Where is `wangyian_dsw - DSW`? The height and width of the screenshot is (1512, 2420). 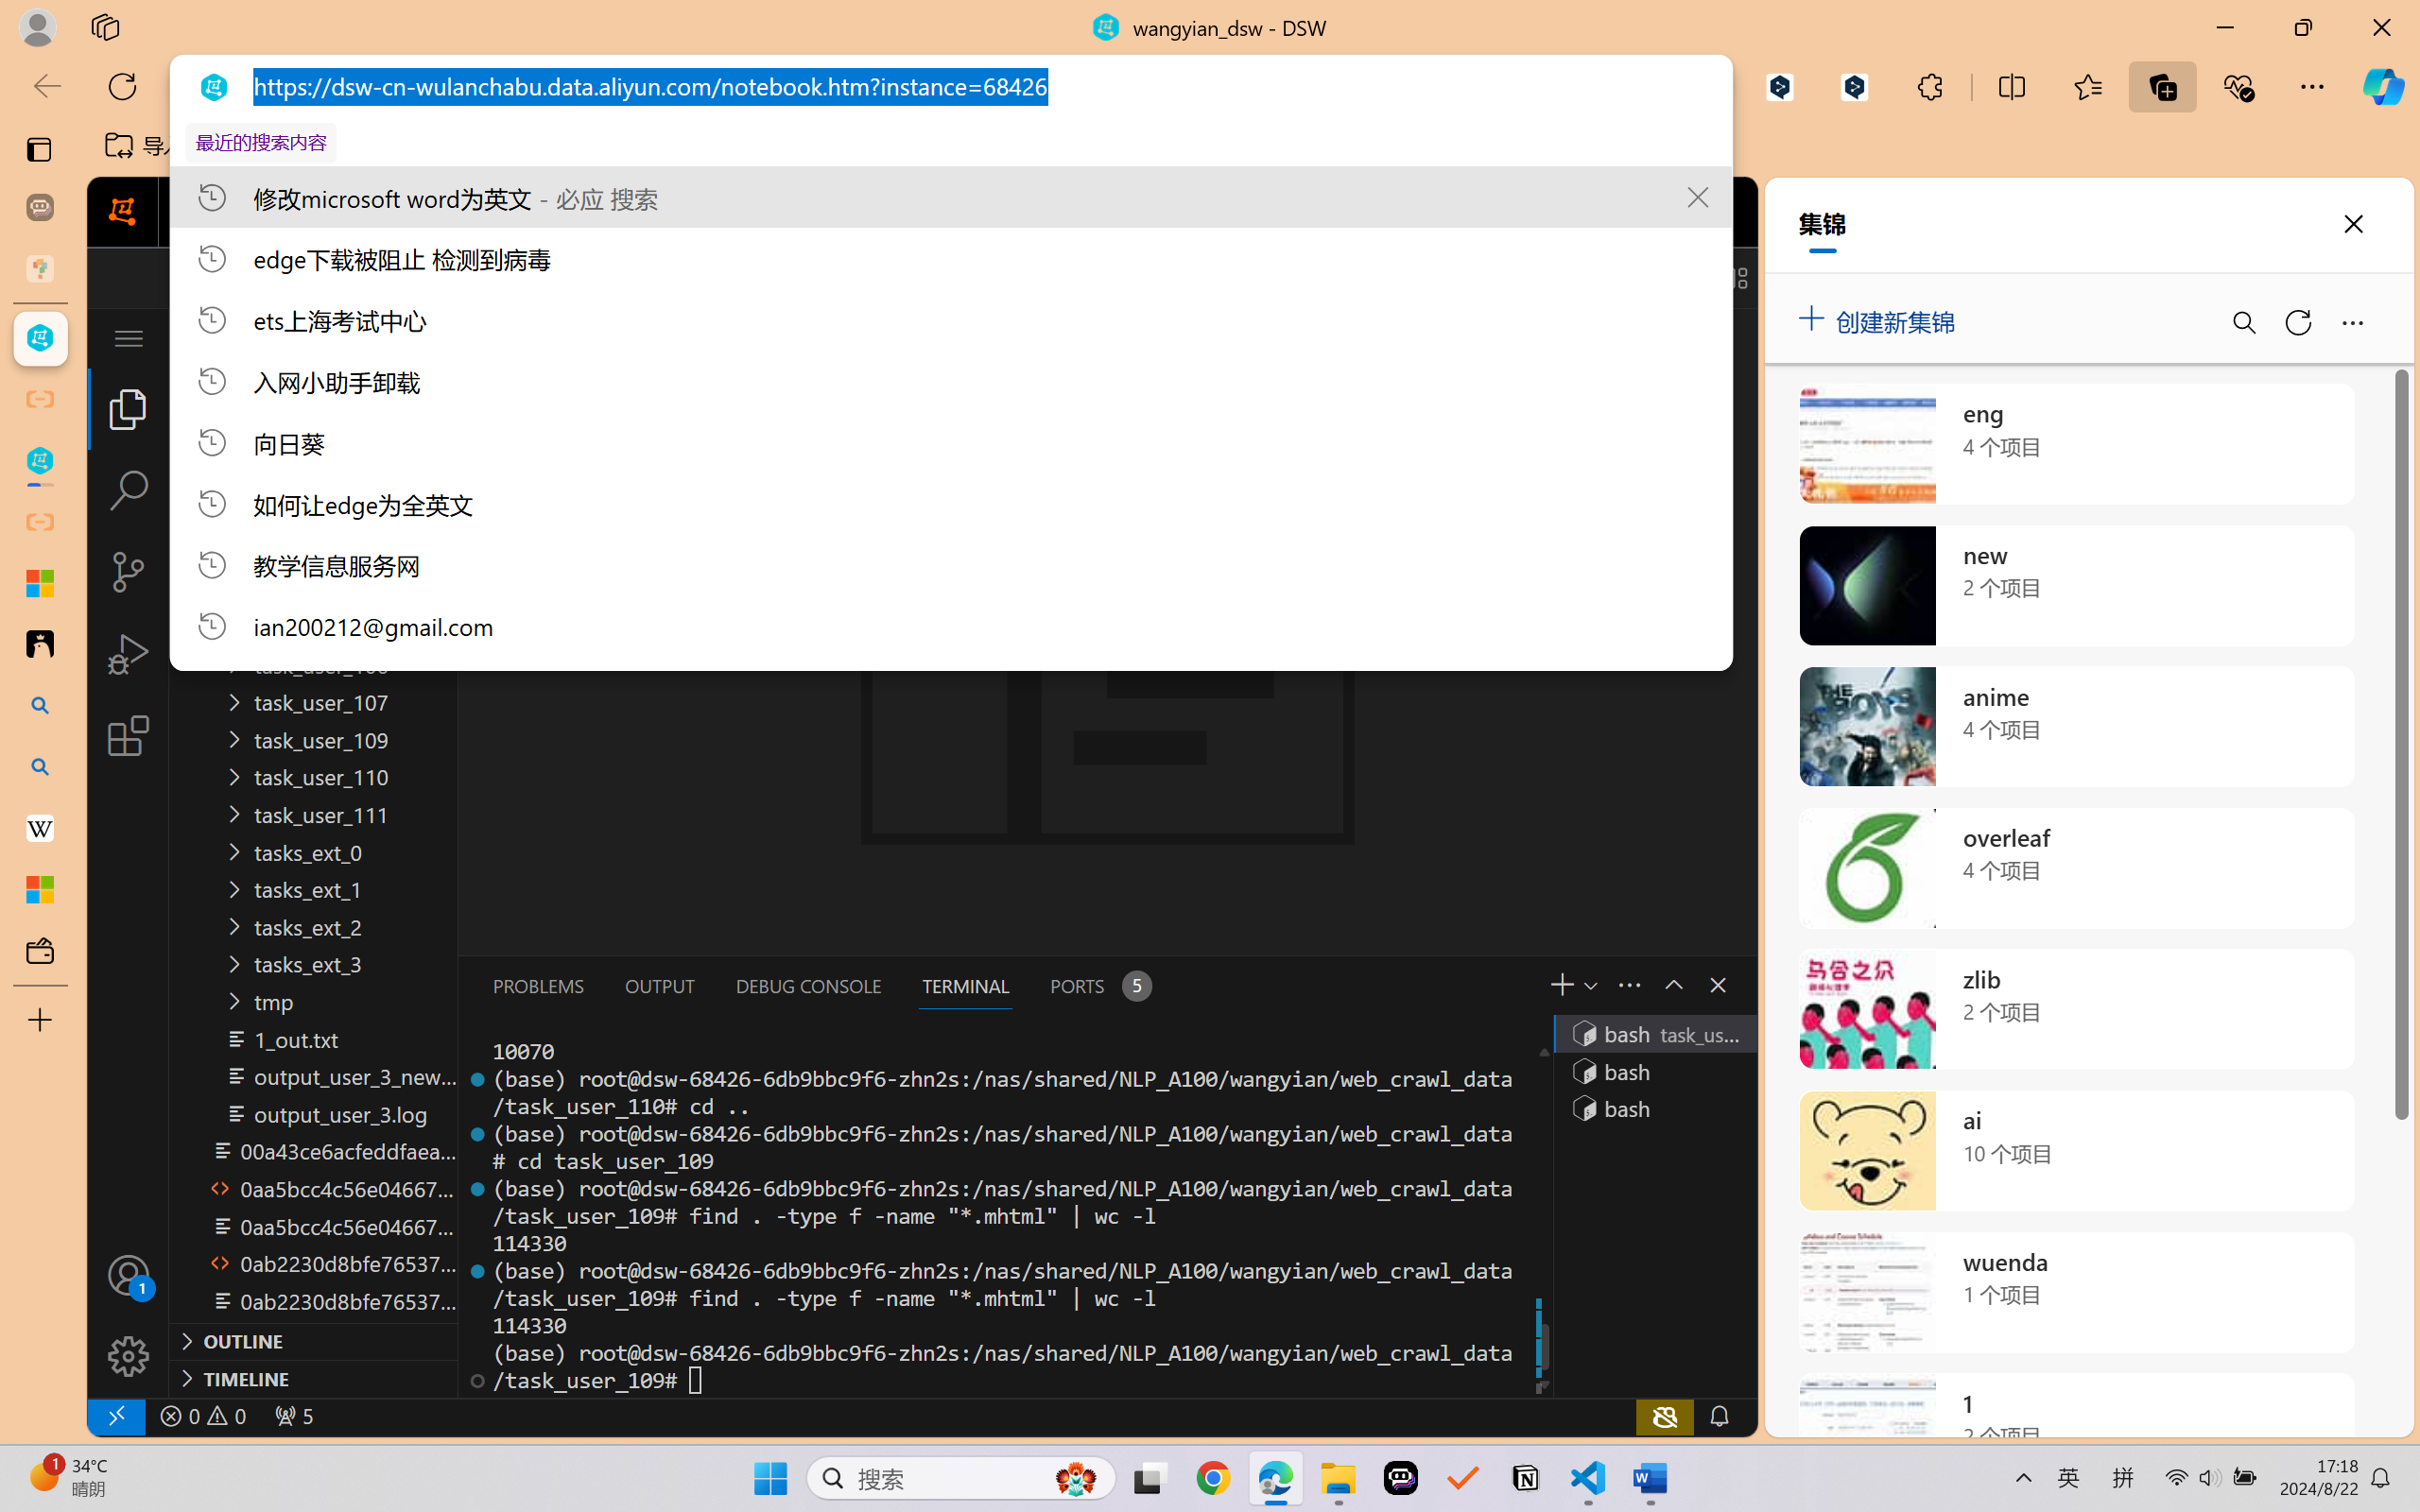
wangyian_dsw - DSW is located at coordinates (40, 338).